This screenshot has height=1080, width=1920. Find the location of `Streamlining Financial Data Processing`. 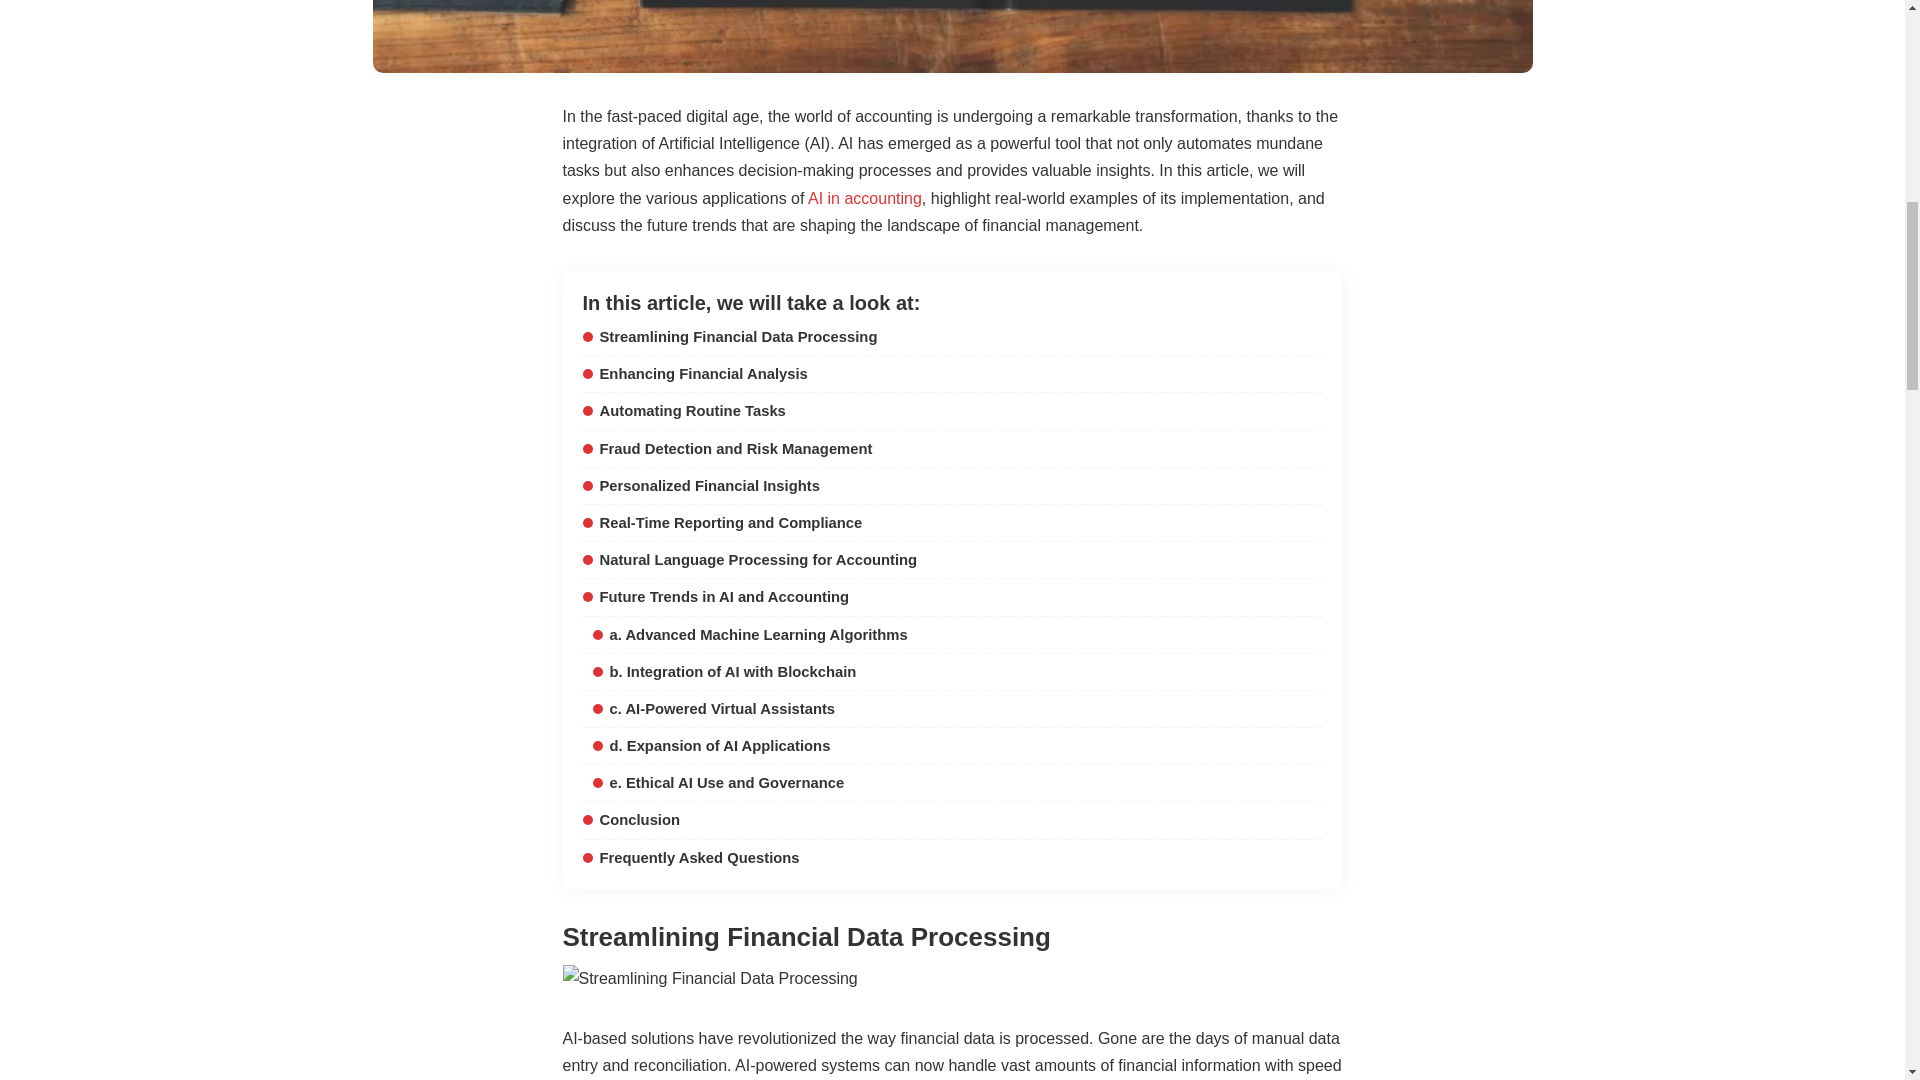

Streamlining Financial Data Processing is located at coordinates (729, 336).